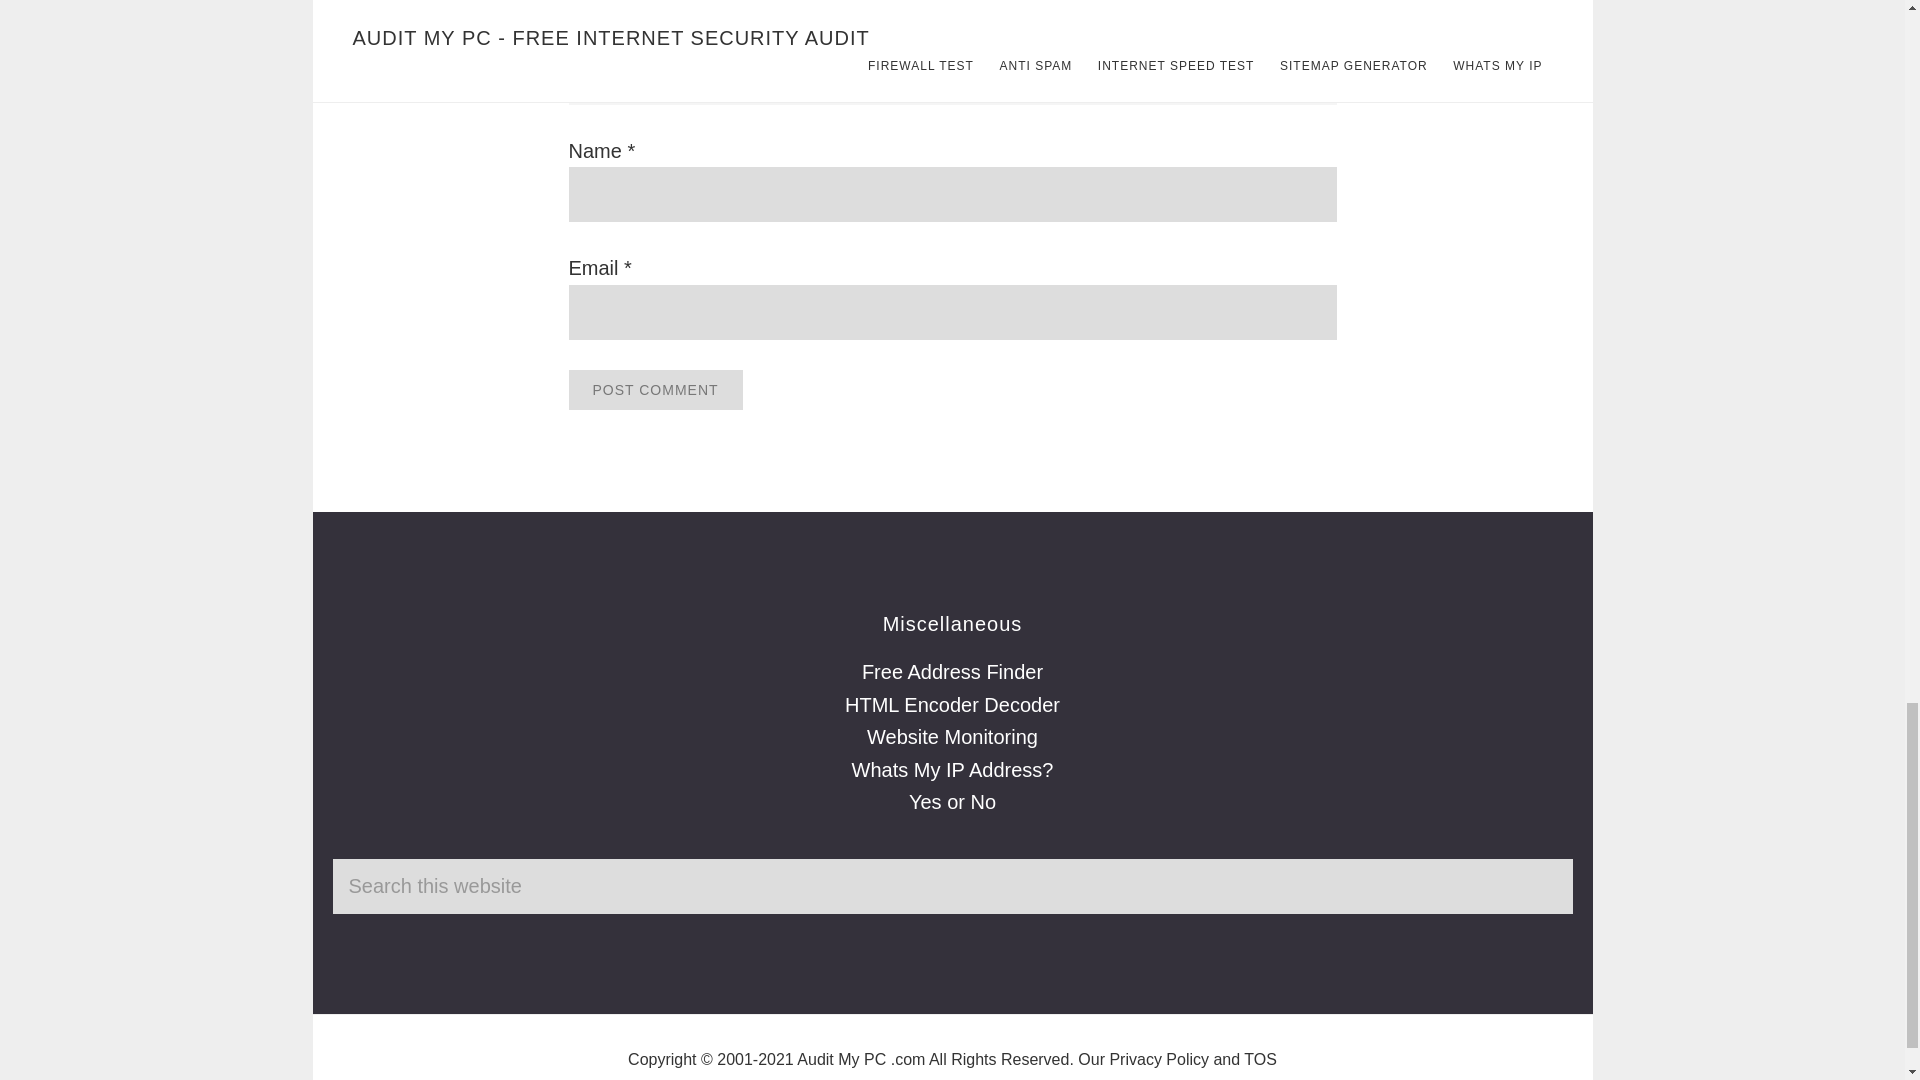 Image resolution: width=1920 pixels, height=1080 pixels. I want to click on Post Comment, so click(654, 390).